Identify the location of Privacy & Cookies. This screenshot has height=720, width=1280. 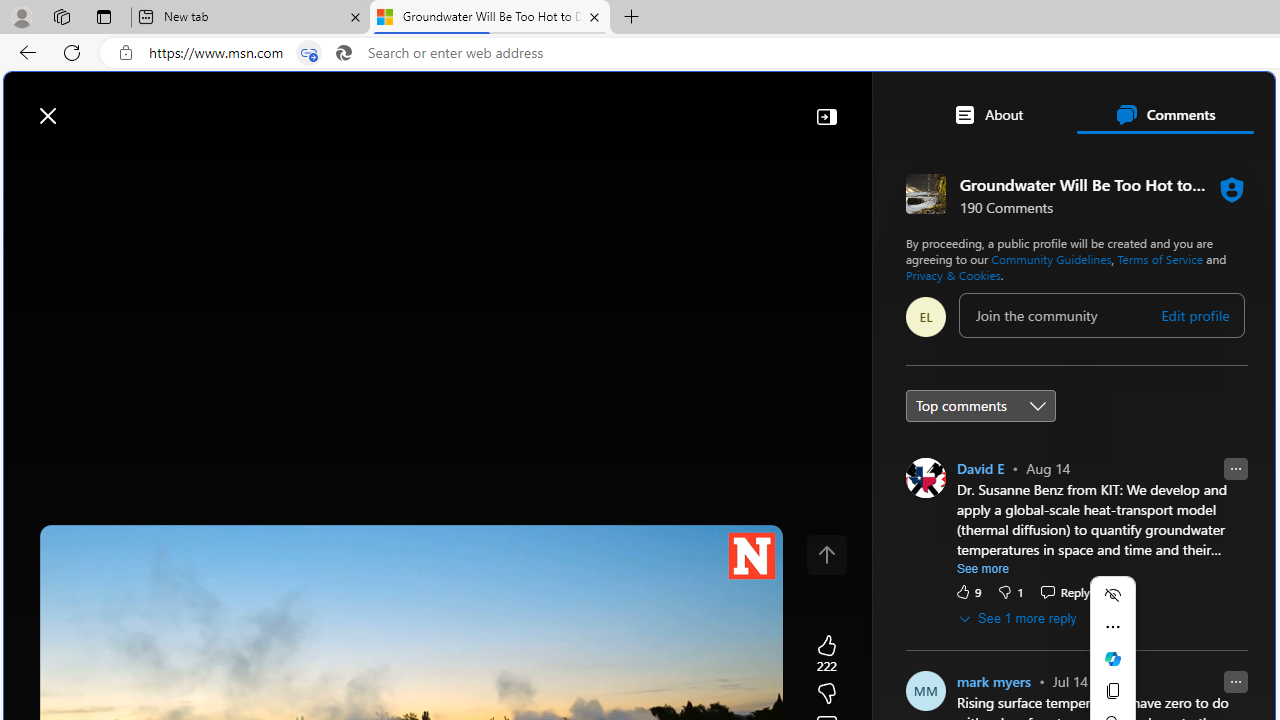
(952, 274).